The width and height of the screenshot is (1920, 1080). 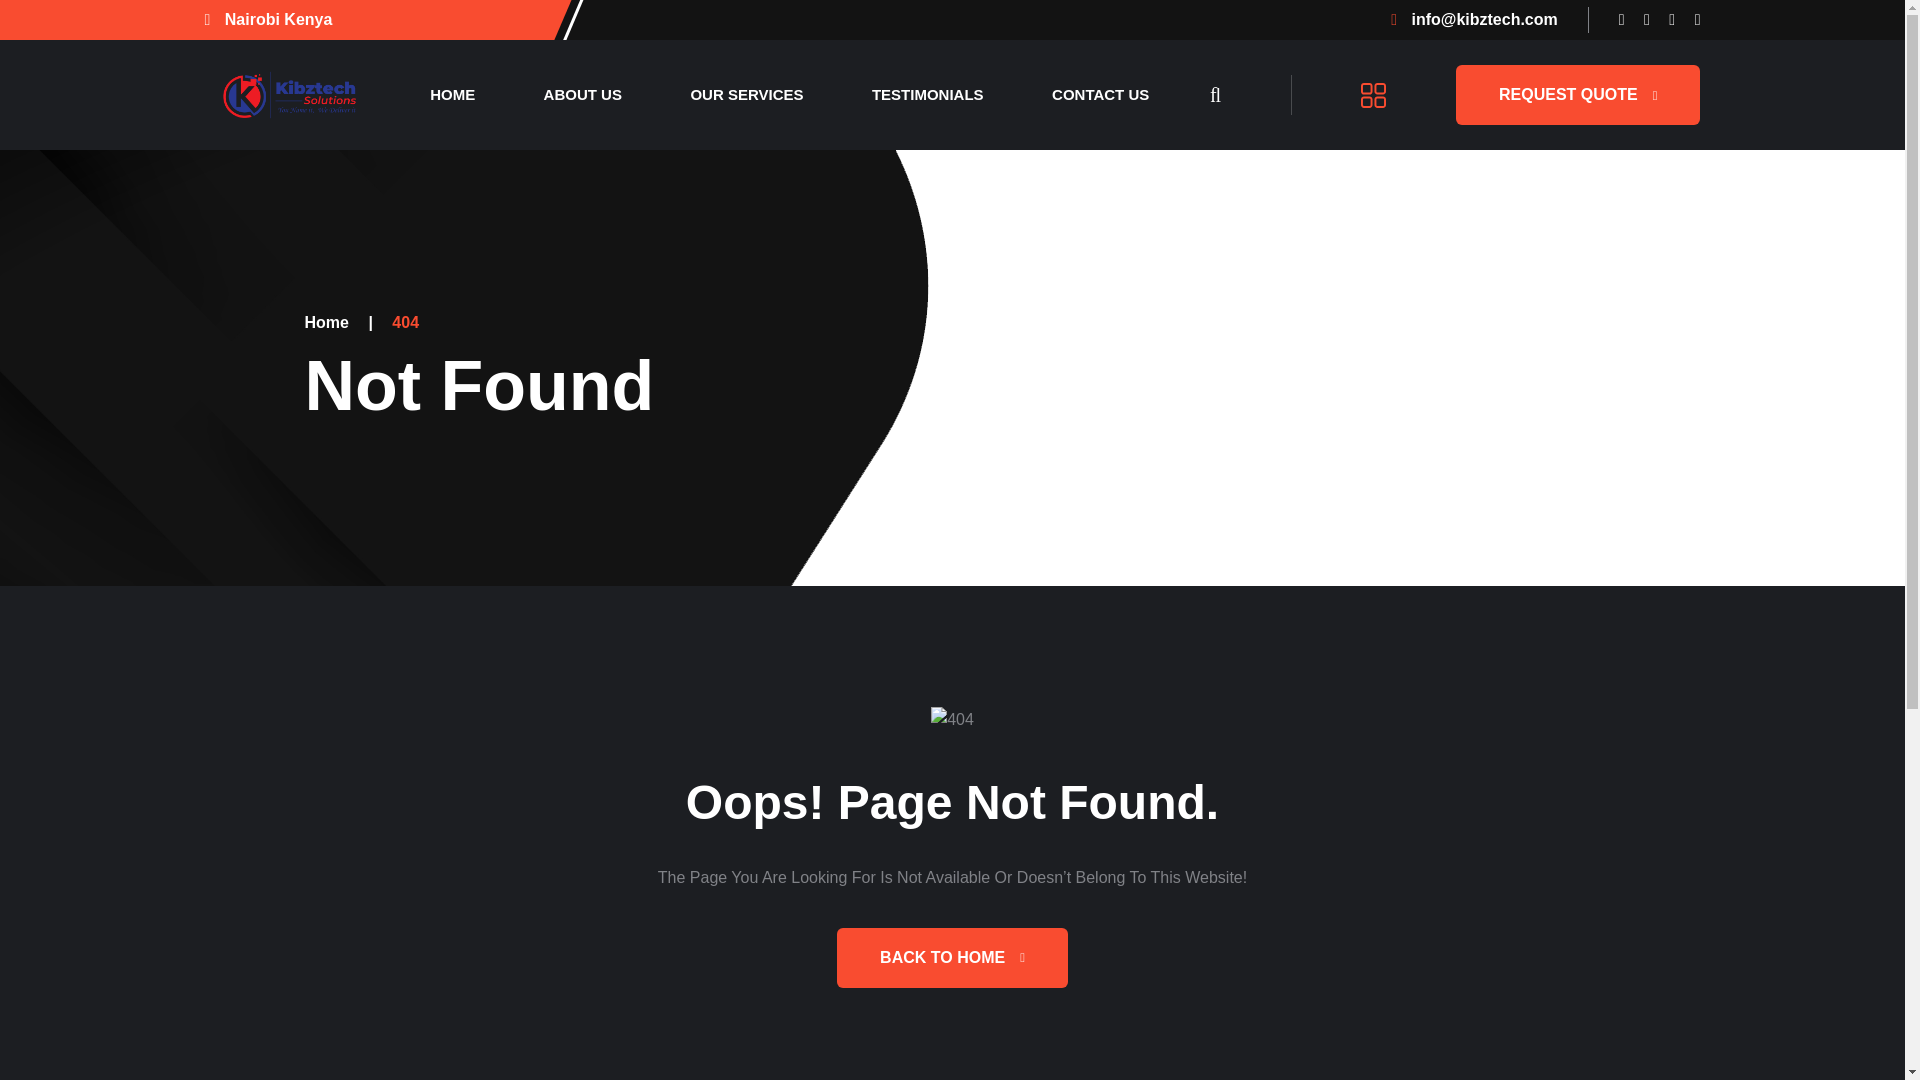 What do you see at coordinates (1577, 94) in the screenshot?
I see `REQUEST QUOTE` at bounding box center [1577, 94].